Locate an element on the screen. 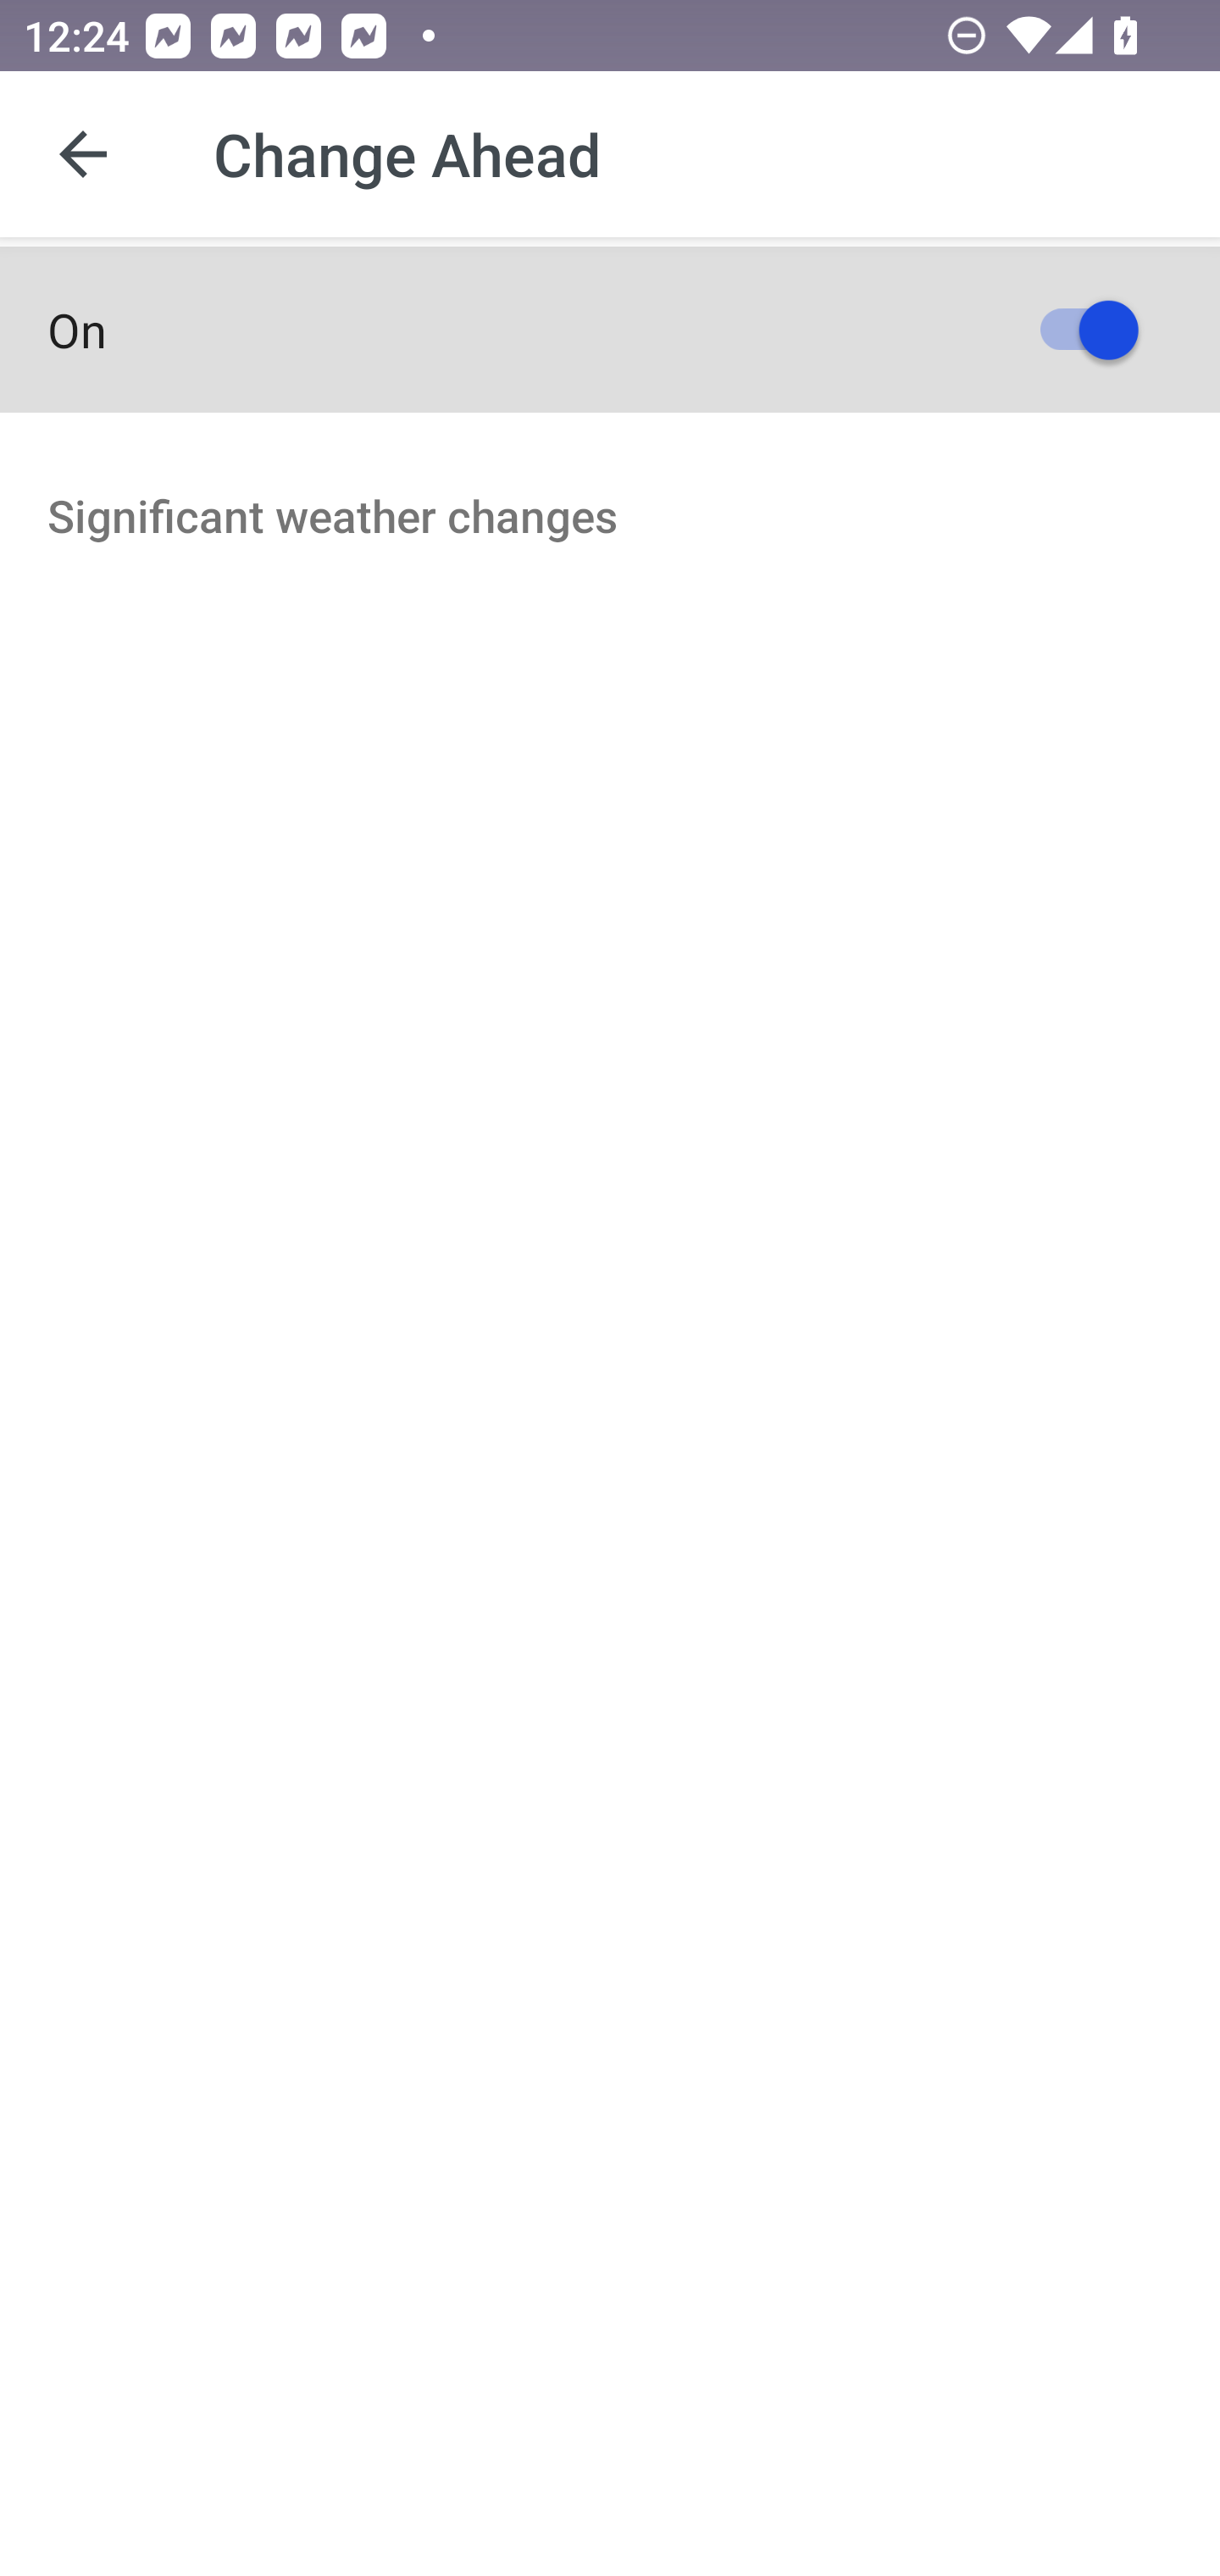 This screenshot has height=2576, width=1220. On Significant weather changes is located at coordinates (610, 506).